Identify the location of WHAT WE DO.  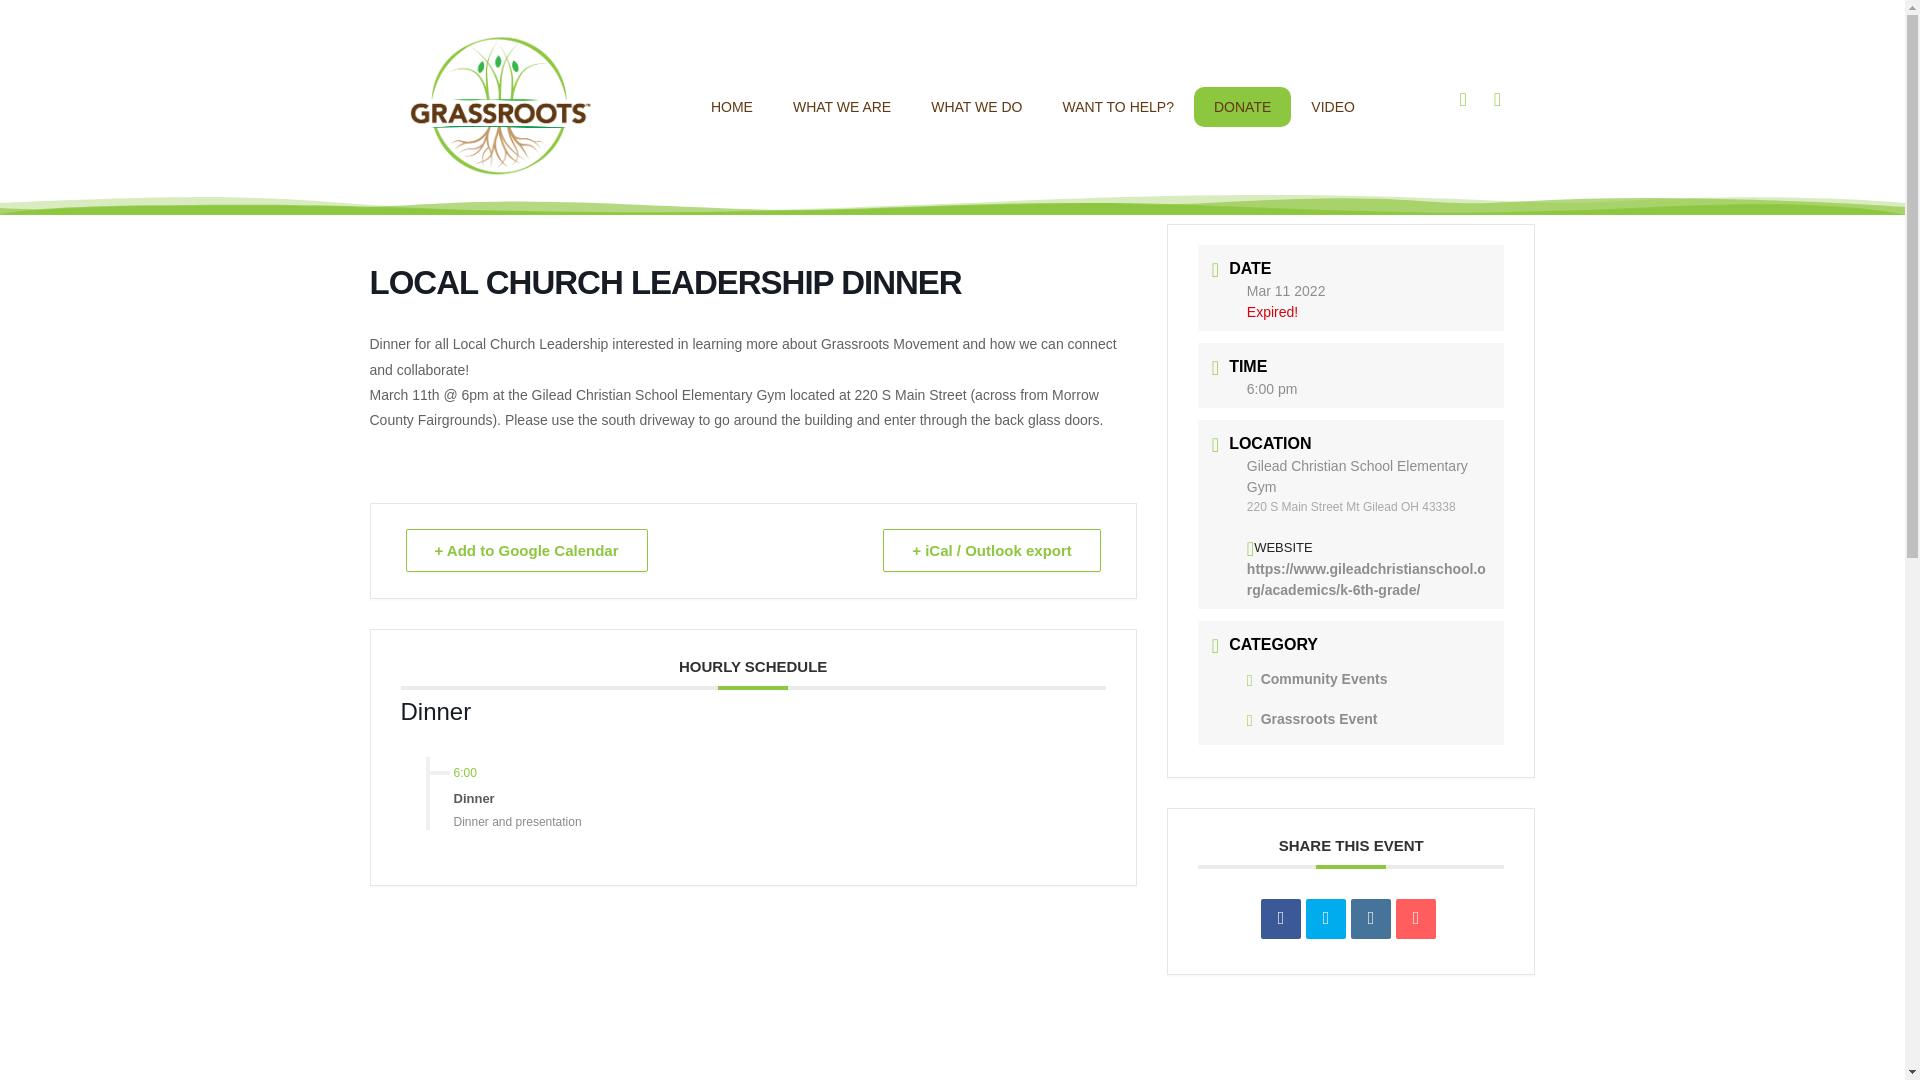
(976, 107).